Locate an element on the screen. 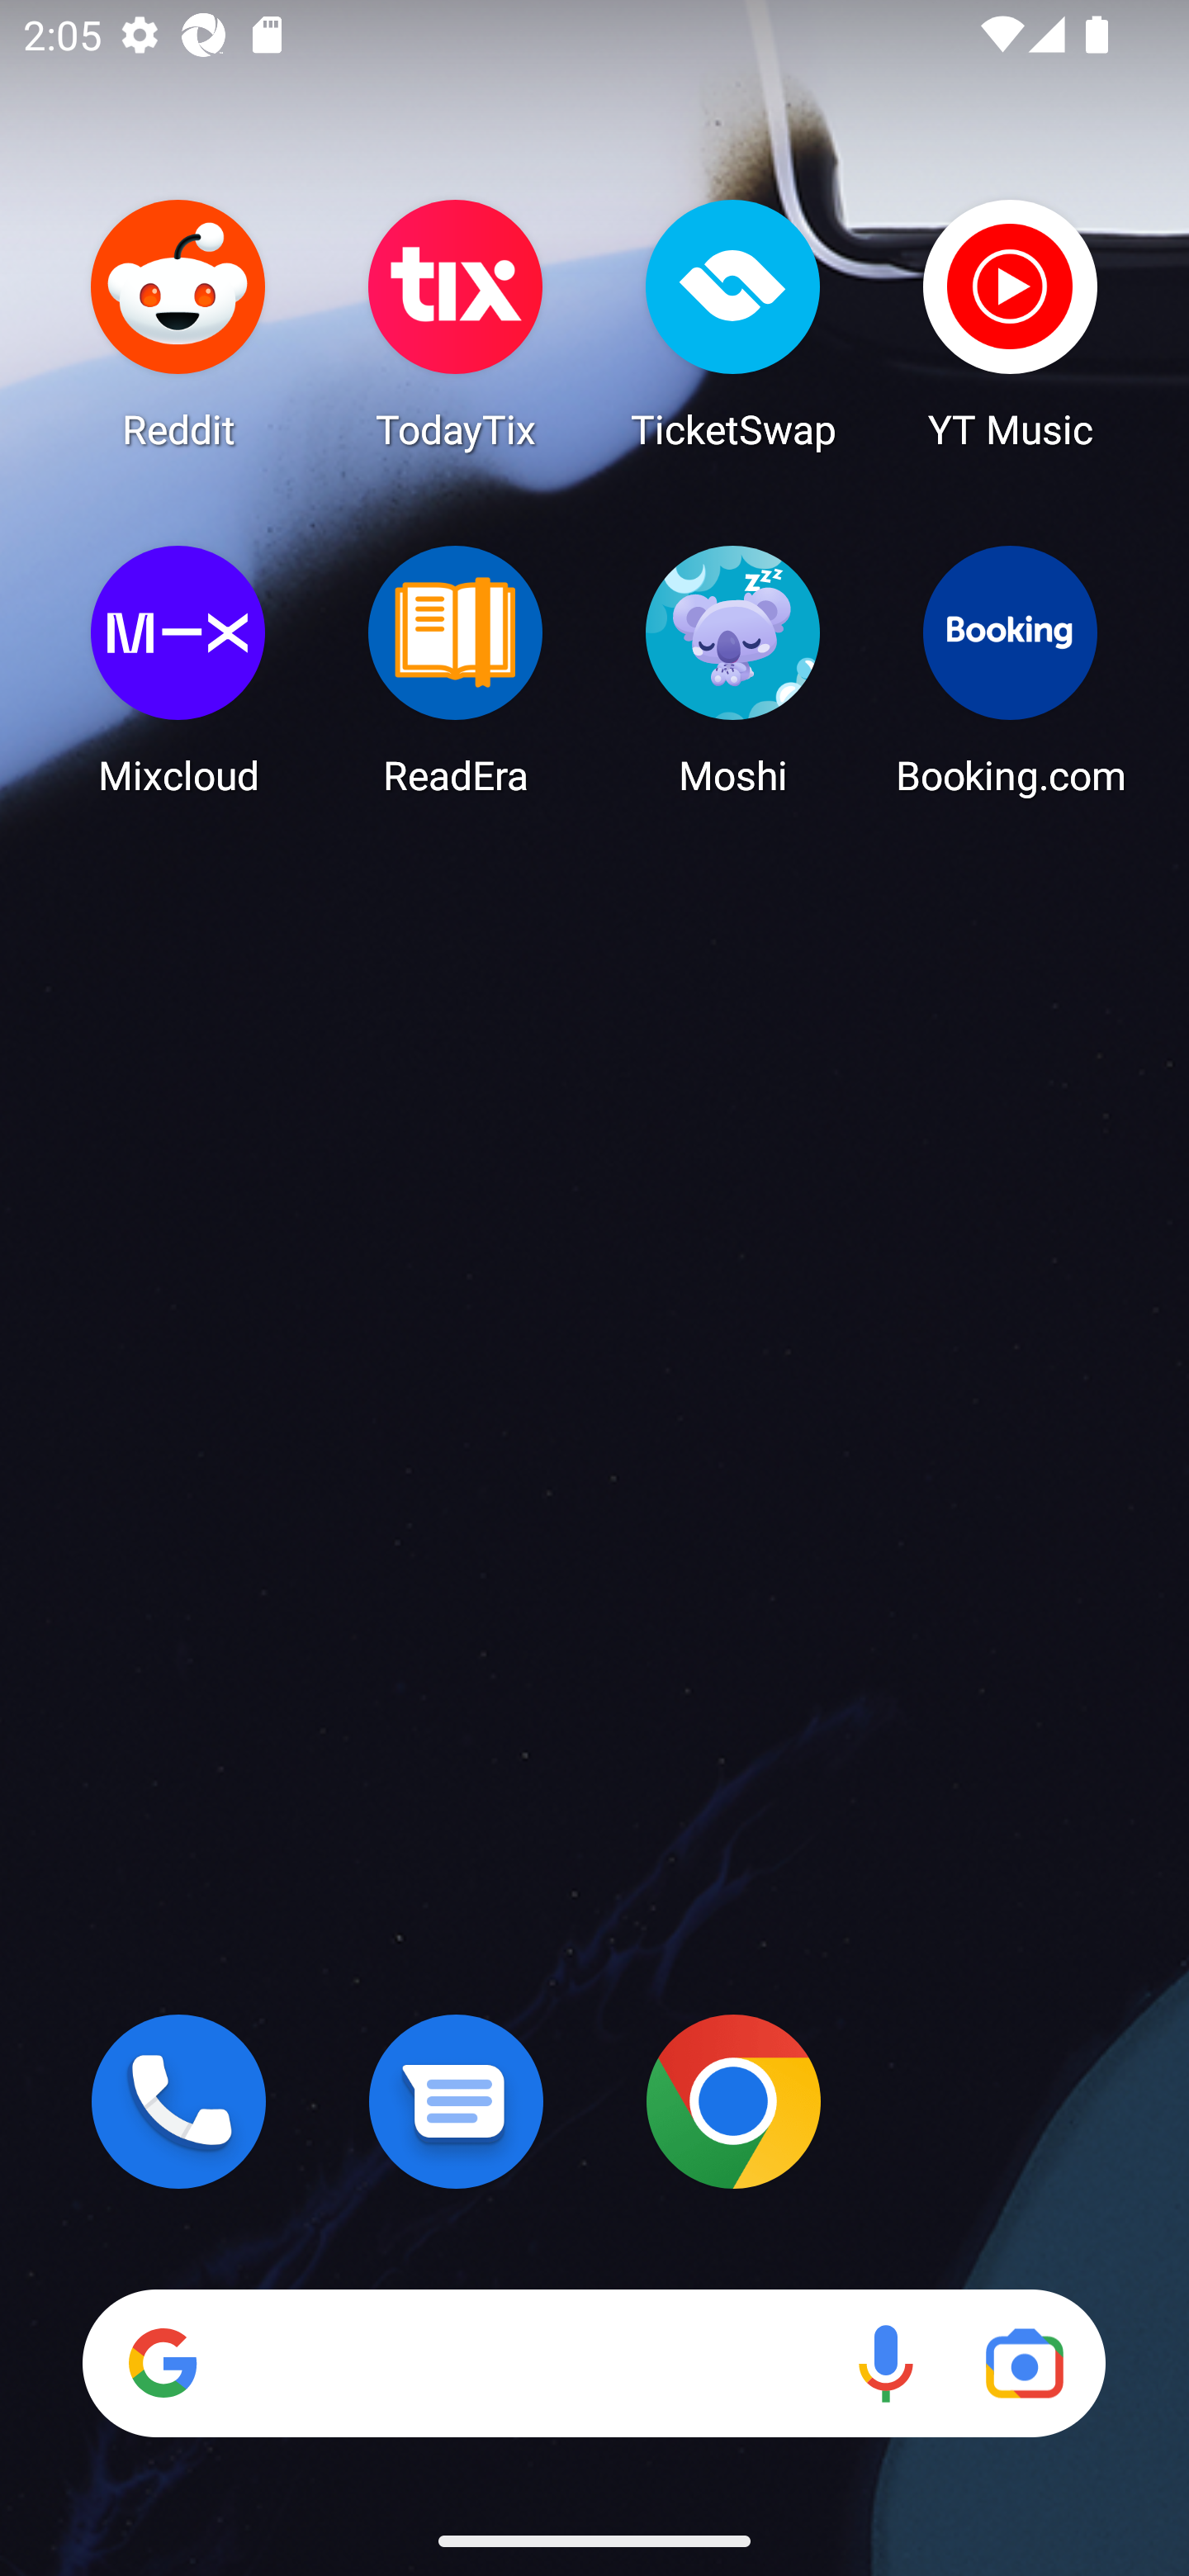 This screenshot has width=1189, height=2576. ReadEra is located at coordinates (456, 670).